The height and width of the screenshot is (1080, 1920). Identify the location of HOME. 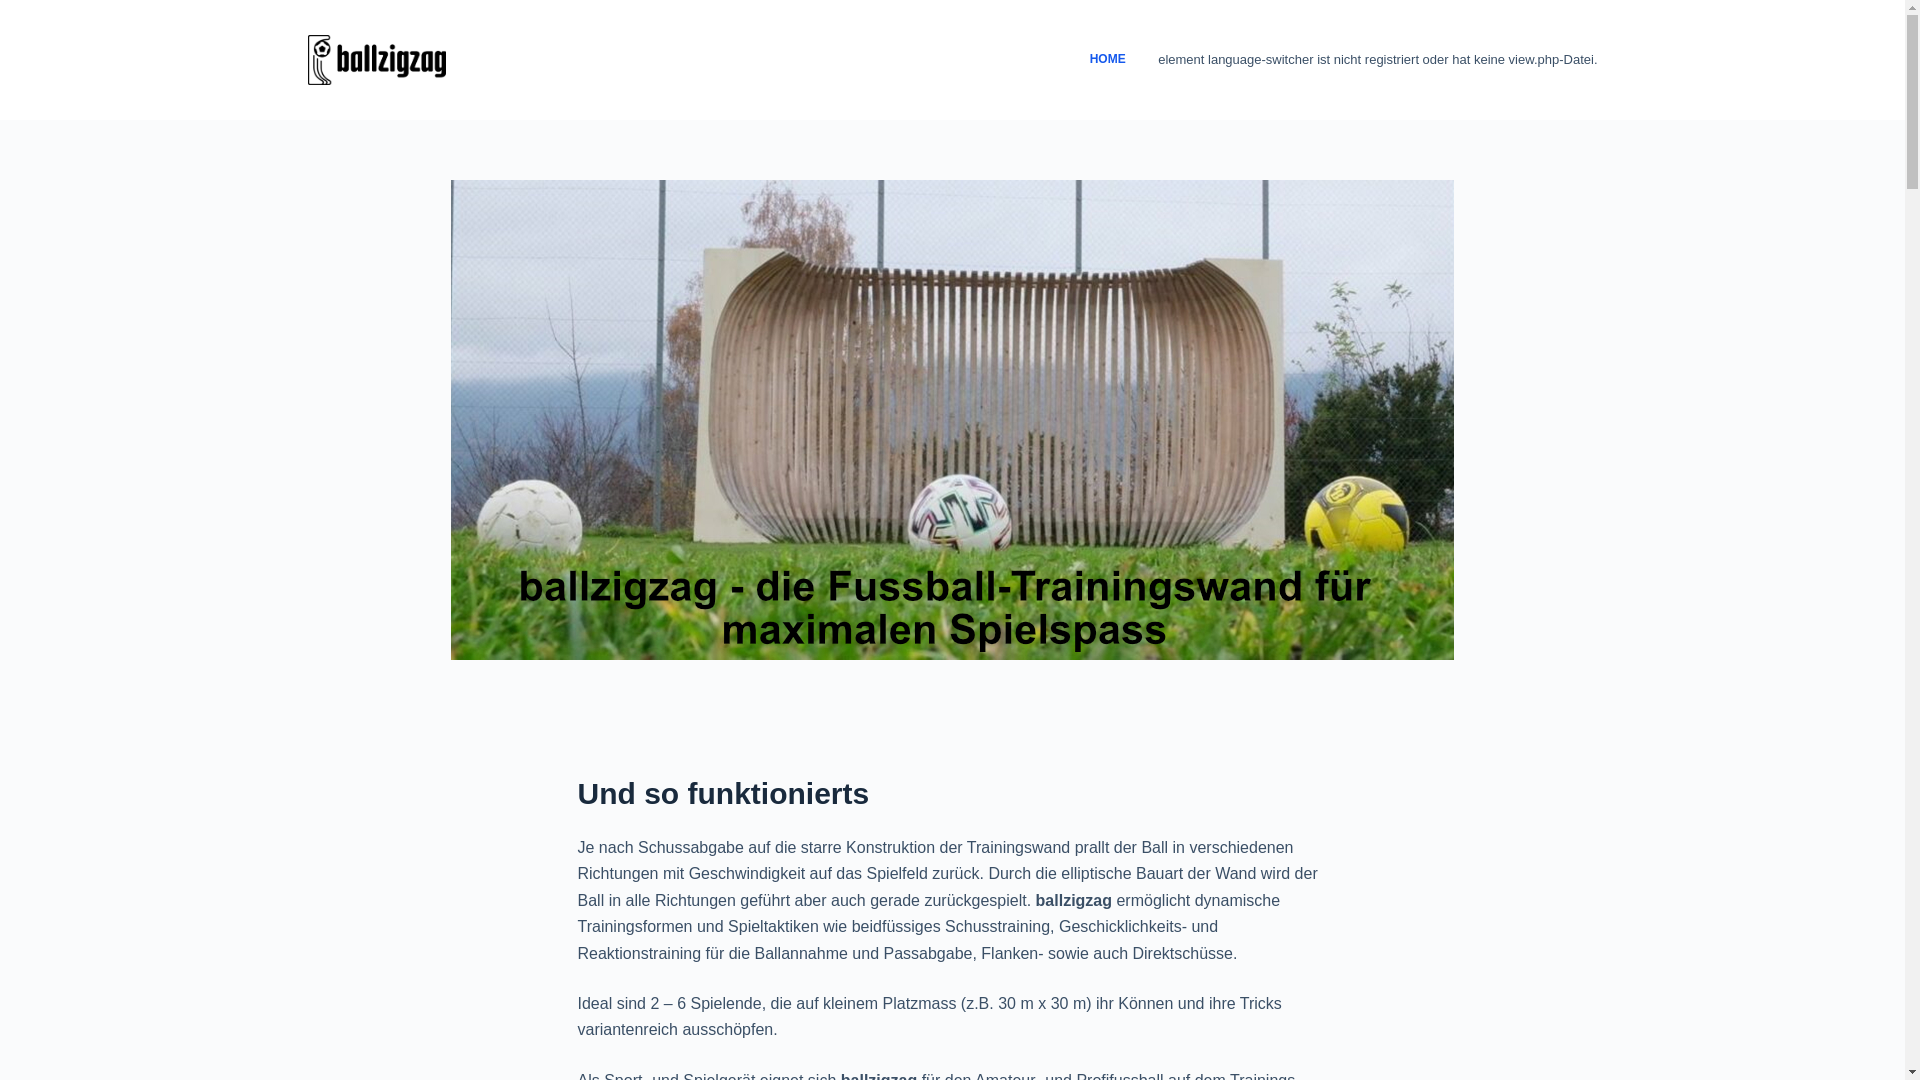
(1108, 60).